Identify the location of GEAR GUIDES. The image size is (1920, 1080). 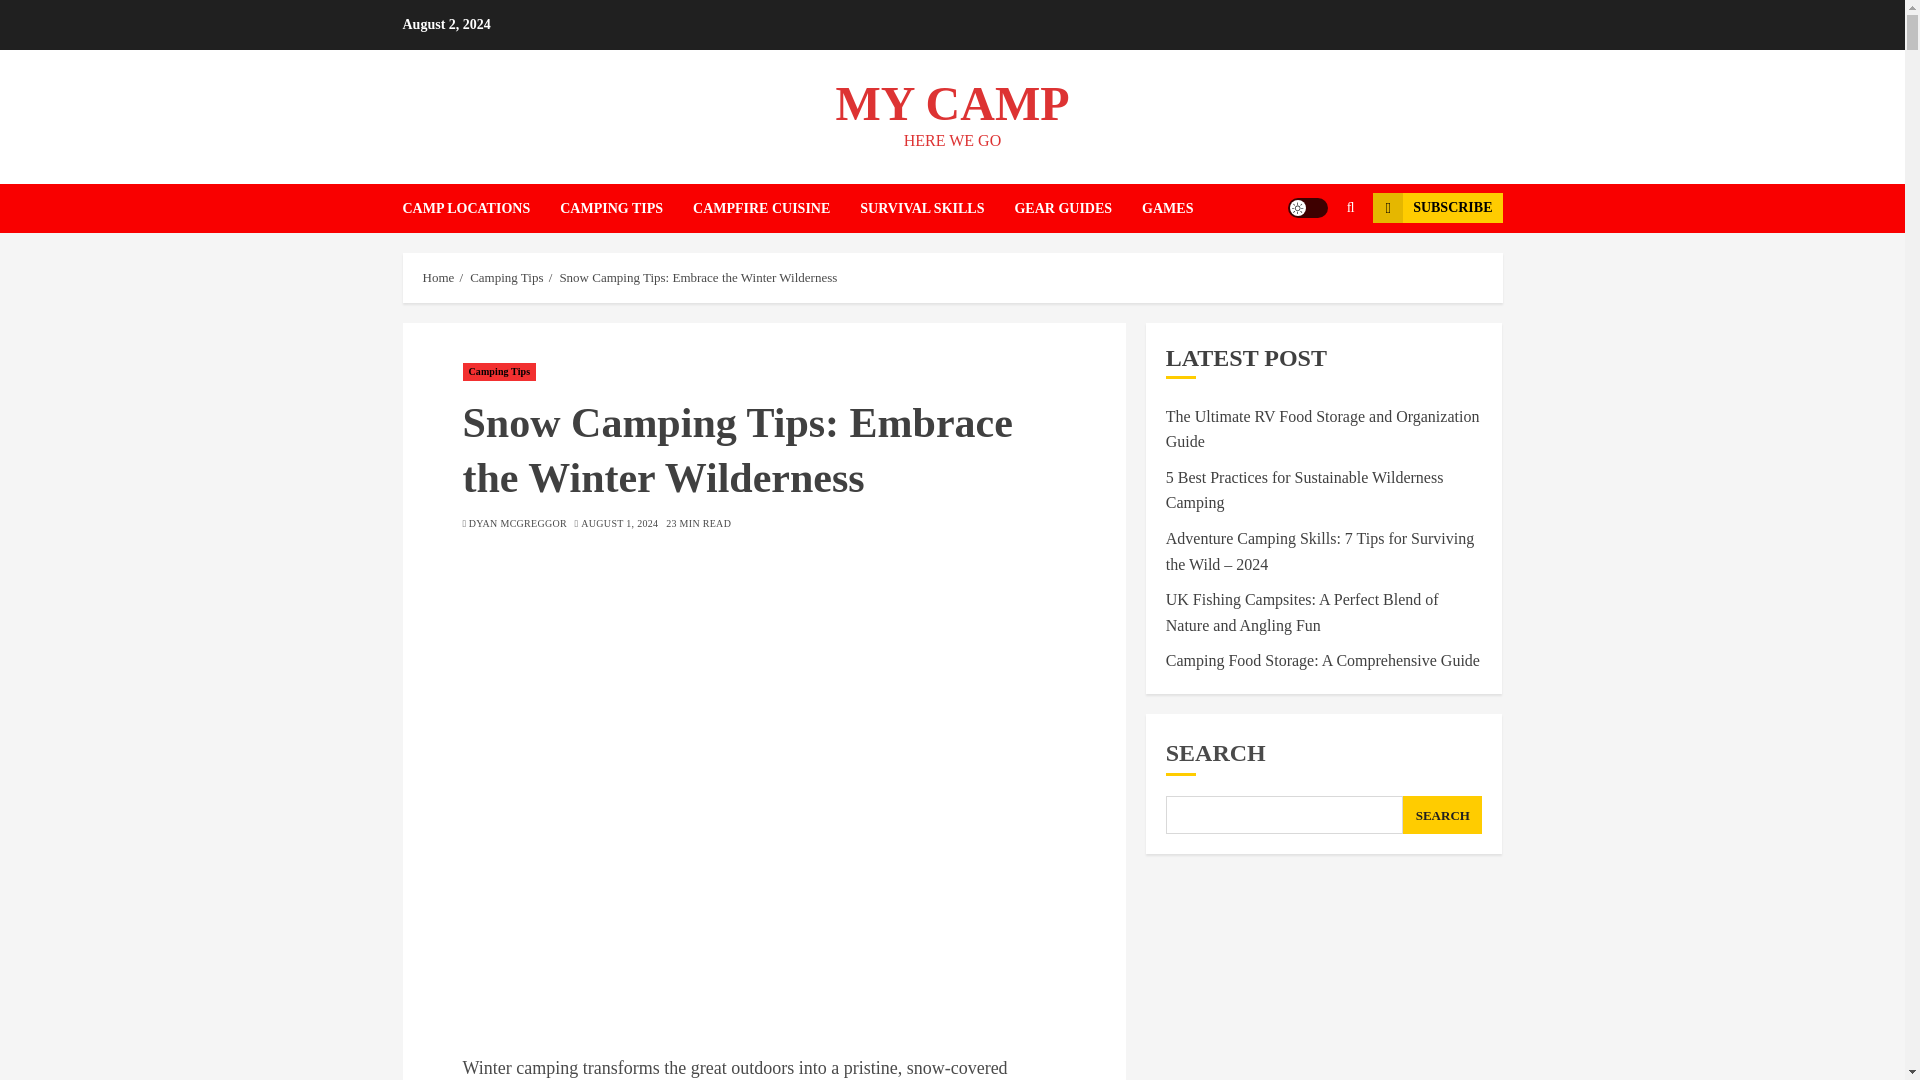
(1078, 208).